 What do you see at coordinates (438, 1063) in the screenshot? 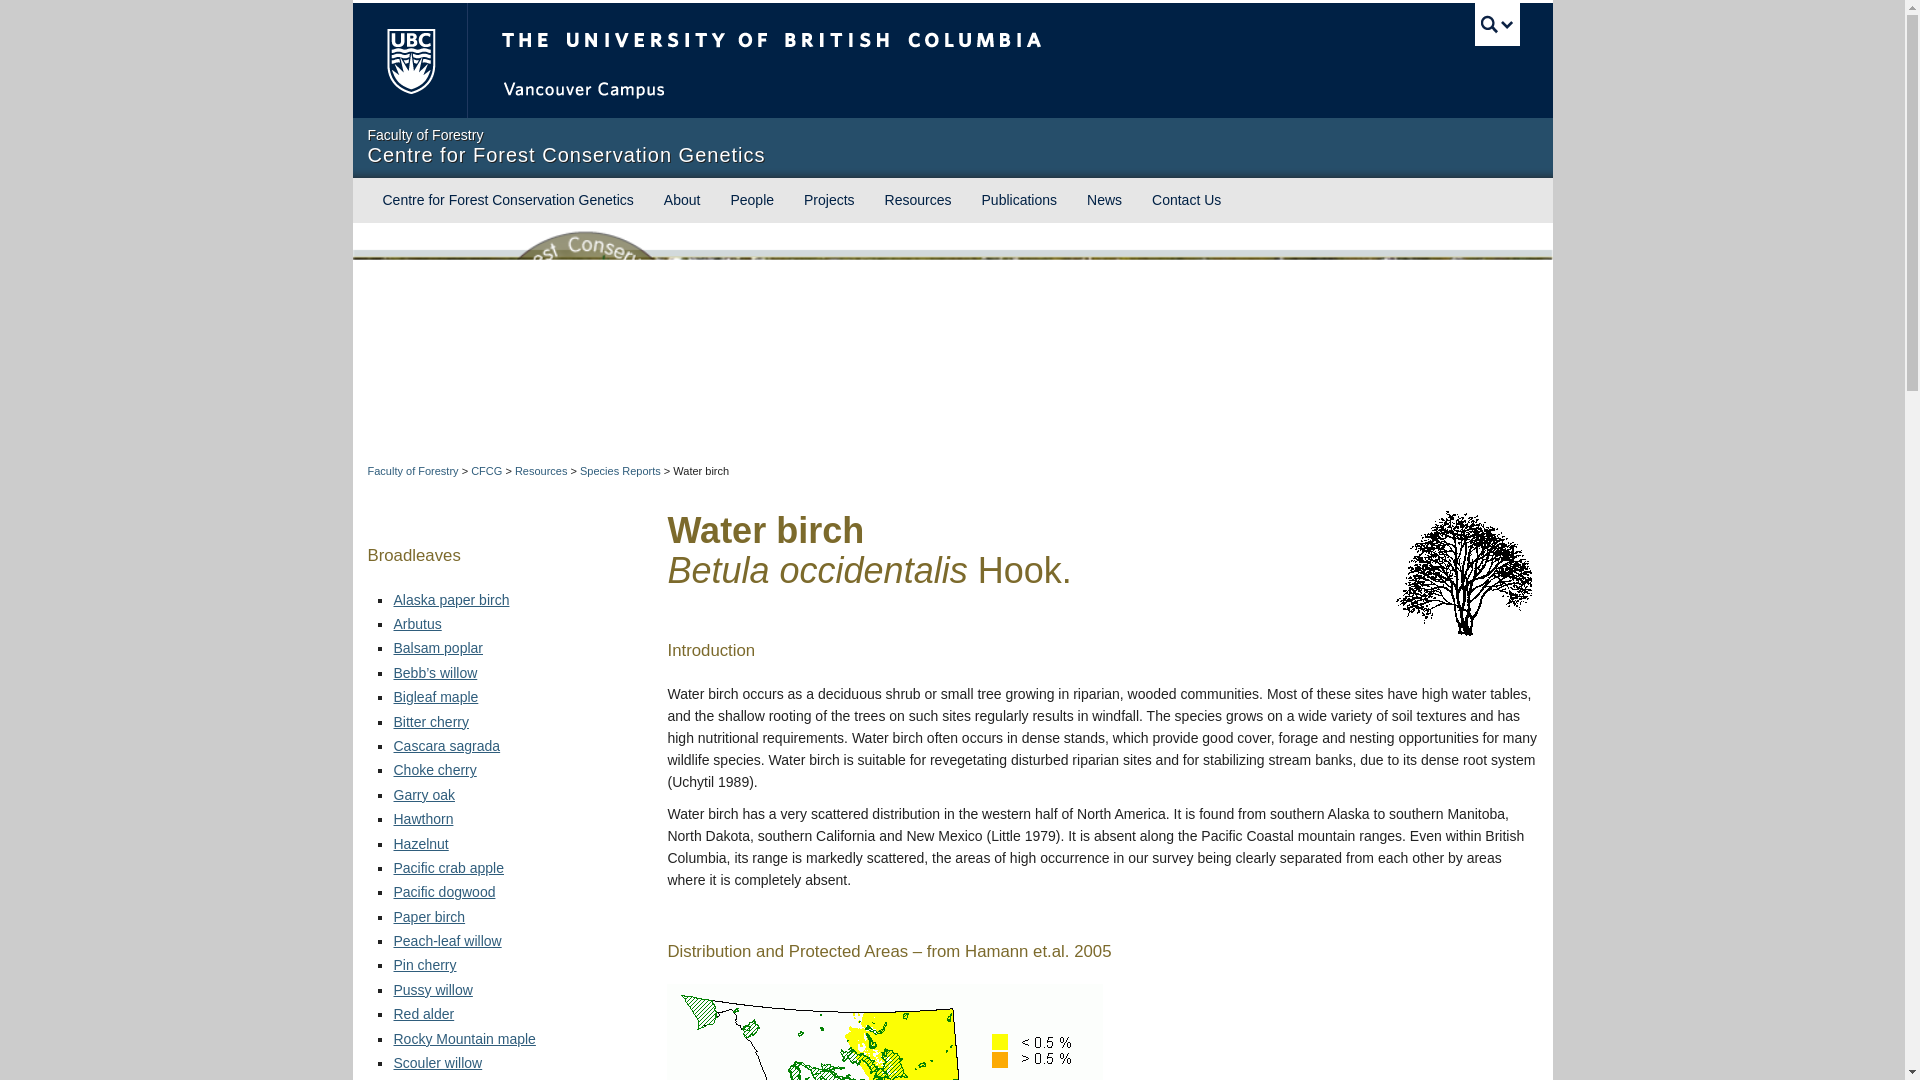
I see `Scouler willow` at bounding box center [438, 1063].